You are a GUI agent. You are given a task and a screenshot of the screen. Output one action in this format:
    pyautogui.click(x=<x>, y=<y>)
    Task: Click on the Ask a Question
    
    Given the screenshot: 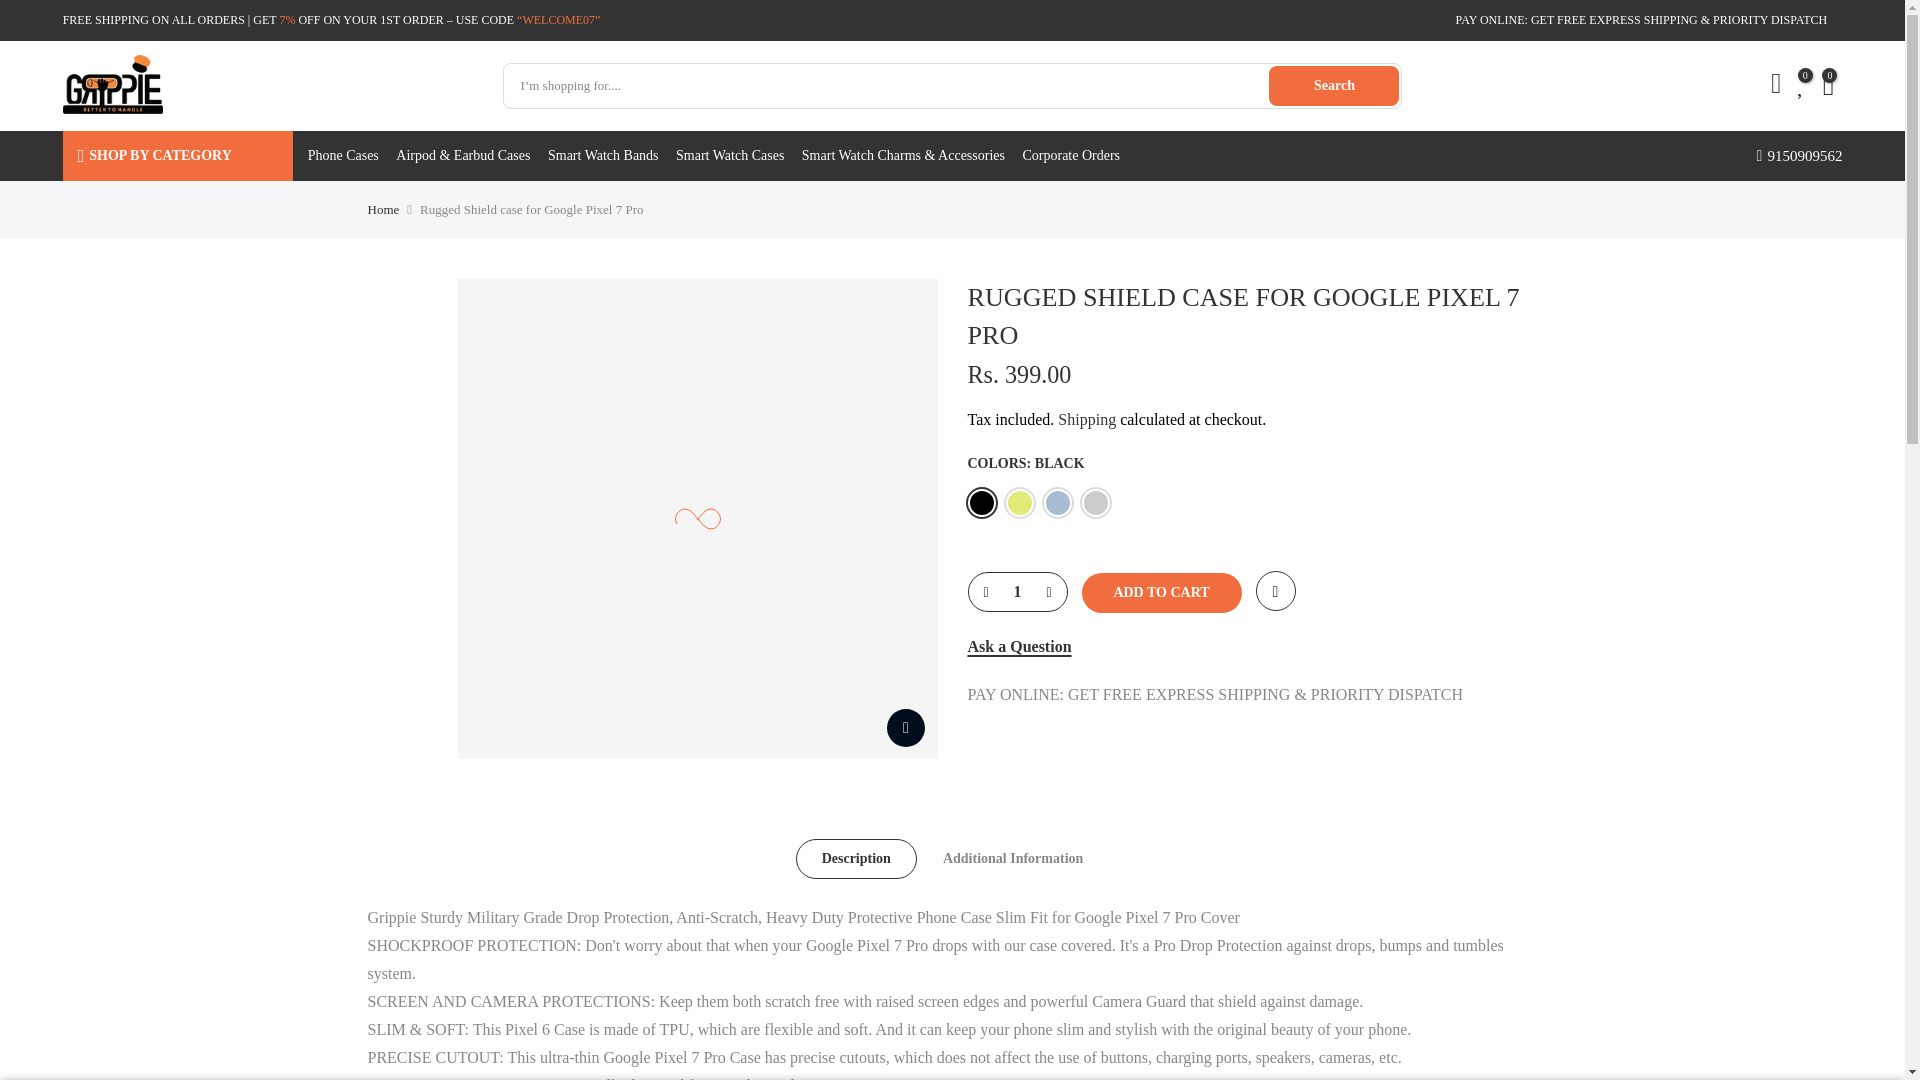 What is the action you would take?
    pyautogui.click(x=1019, y=646)
    